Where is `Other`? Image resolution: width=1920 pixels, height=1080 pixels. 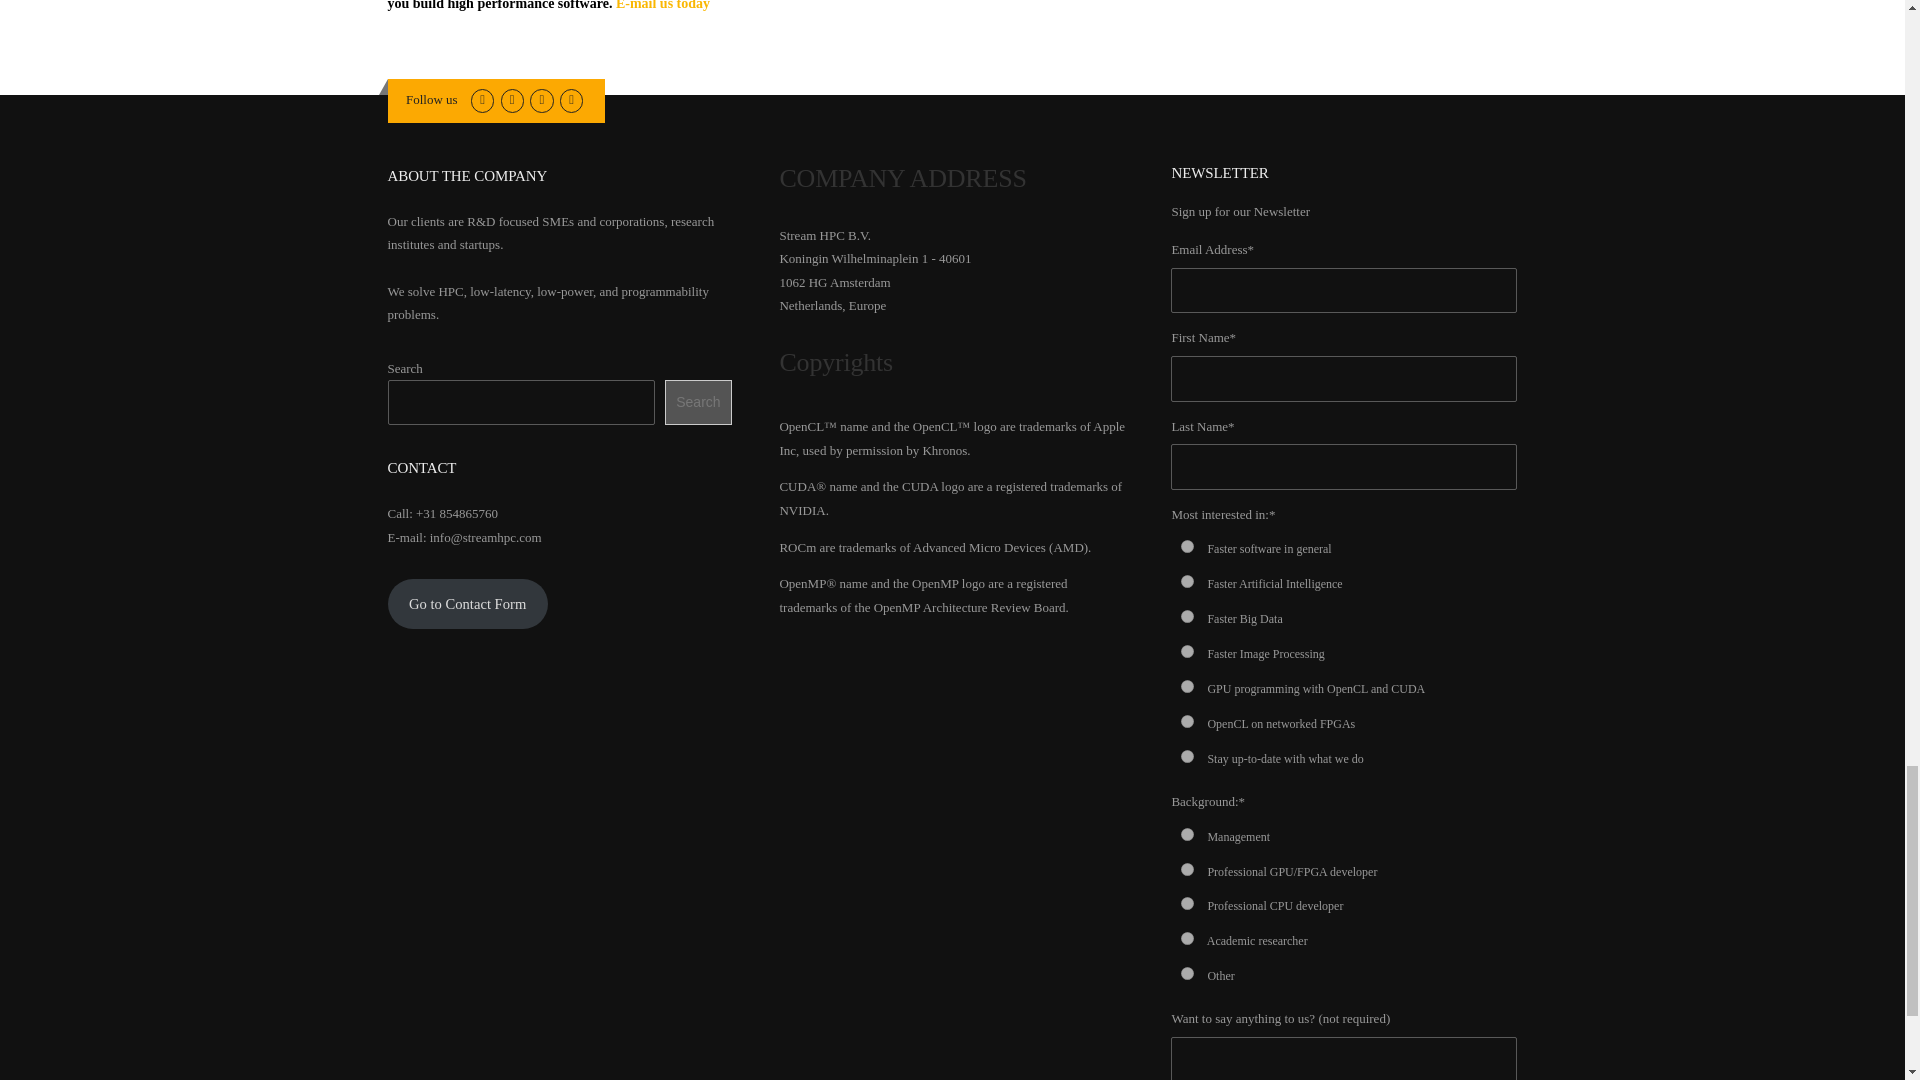 Other is located at coordinates (1187, 972).